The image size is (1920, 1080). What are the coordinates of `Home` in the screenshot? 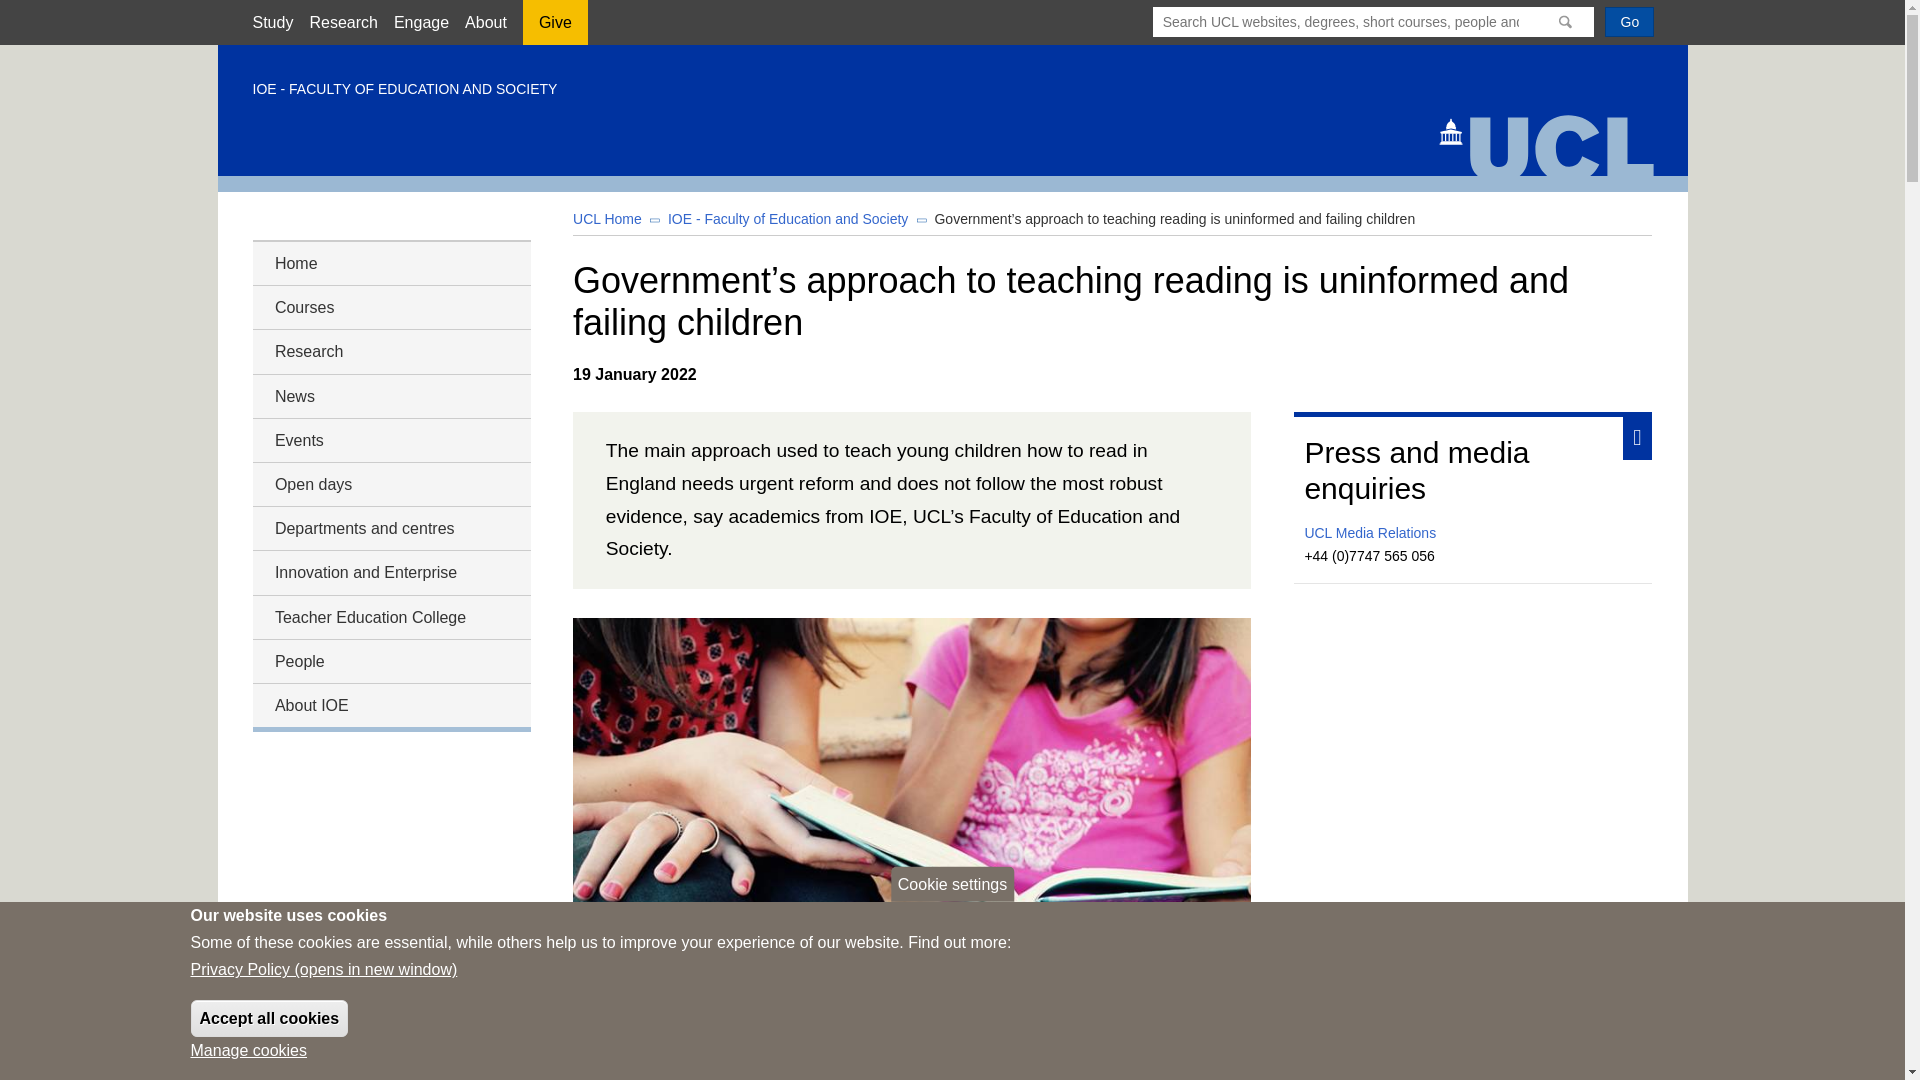 It's located at (390, 262).